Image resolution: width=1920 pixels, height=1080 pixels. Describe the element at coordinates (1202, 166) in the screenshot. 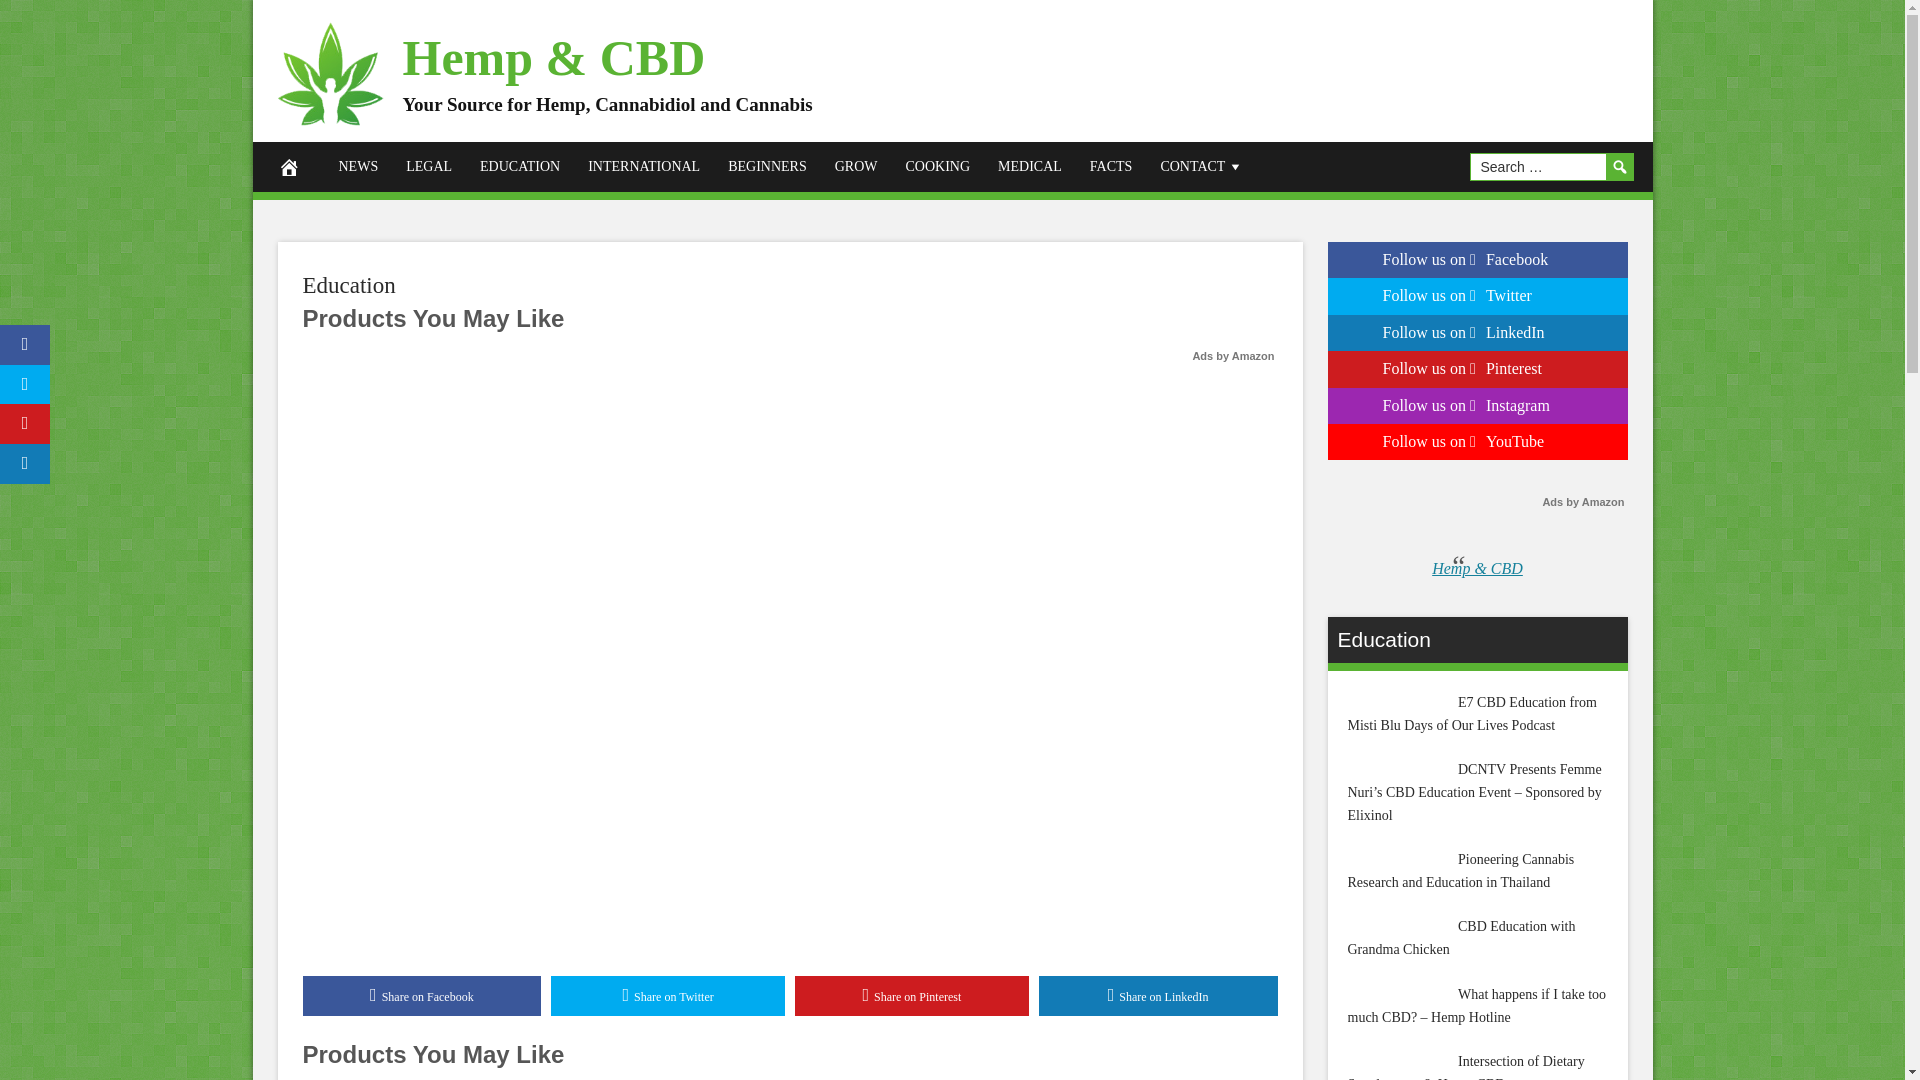

I see `CONTACT` at that location.